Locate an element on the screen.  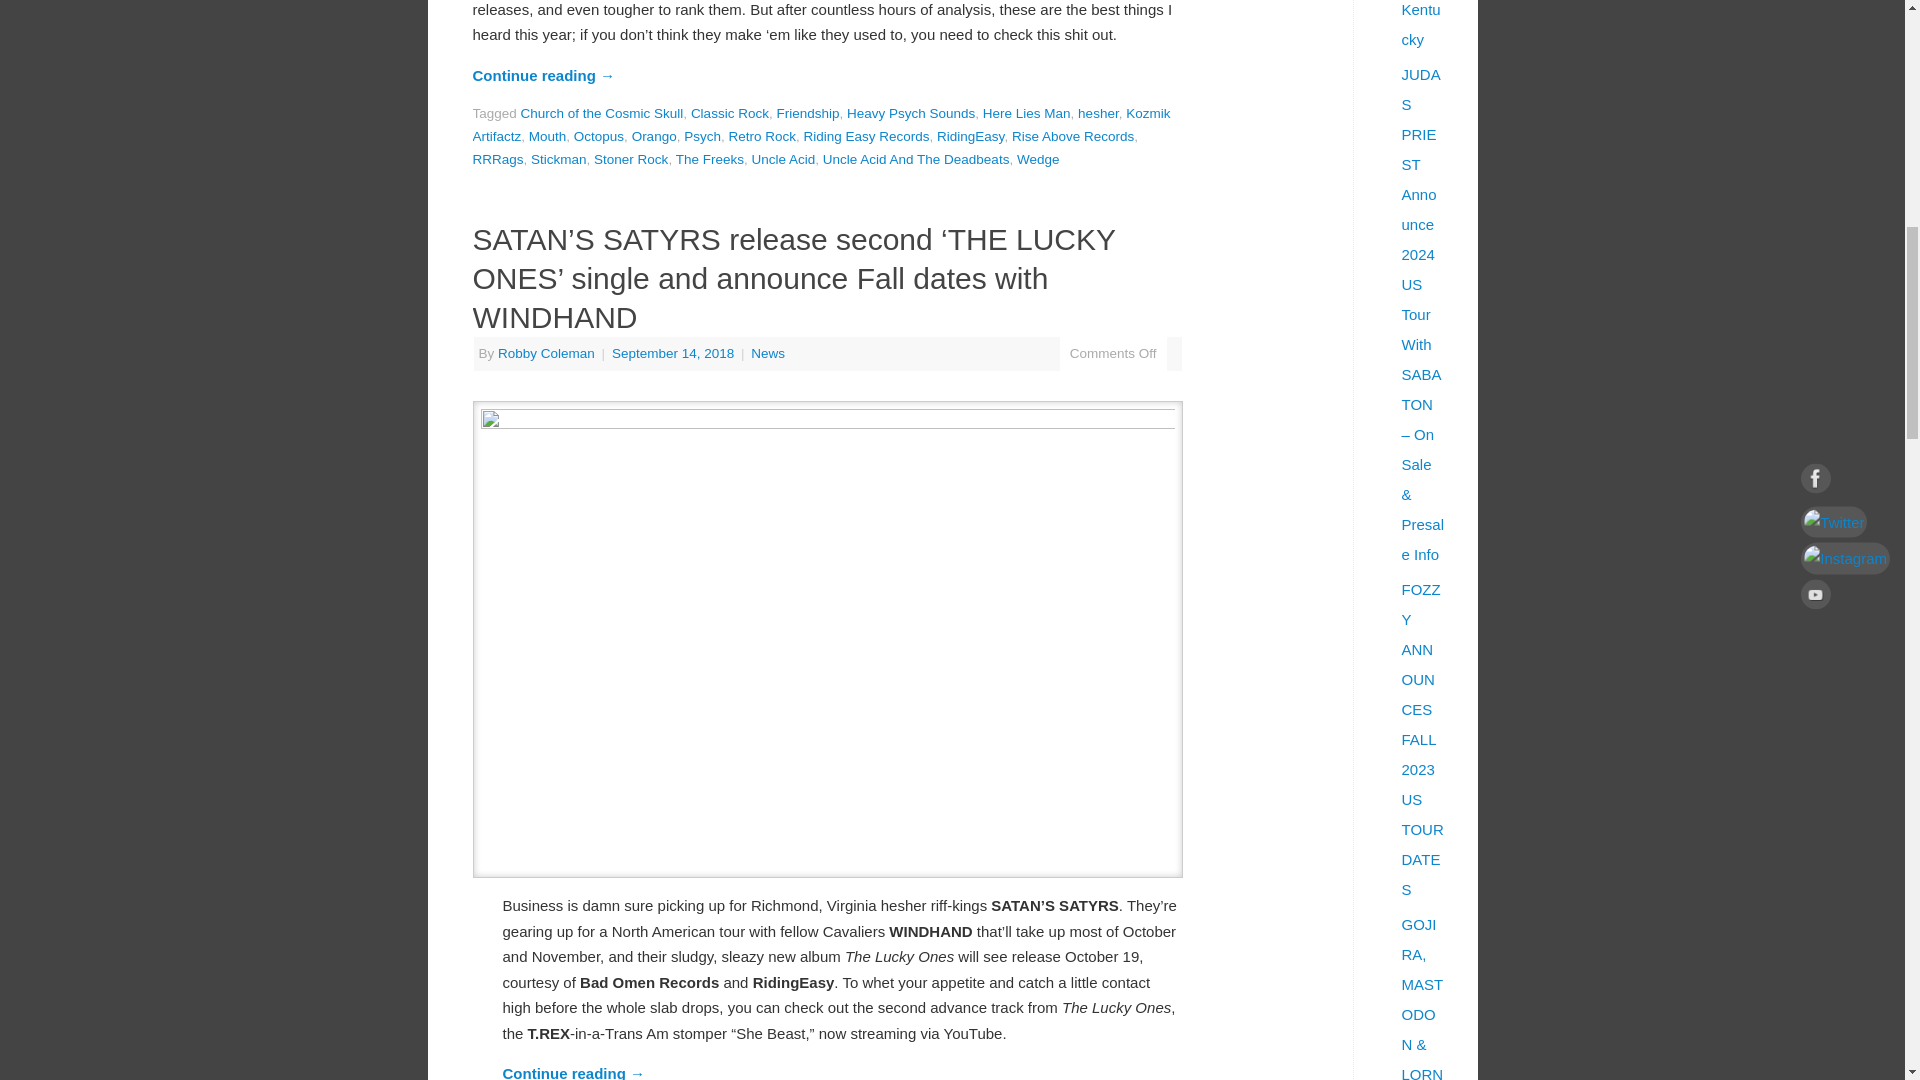
Classic Rock is located at coordinates (730, 112).